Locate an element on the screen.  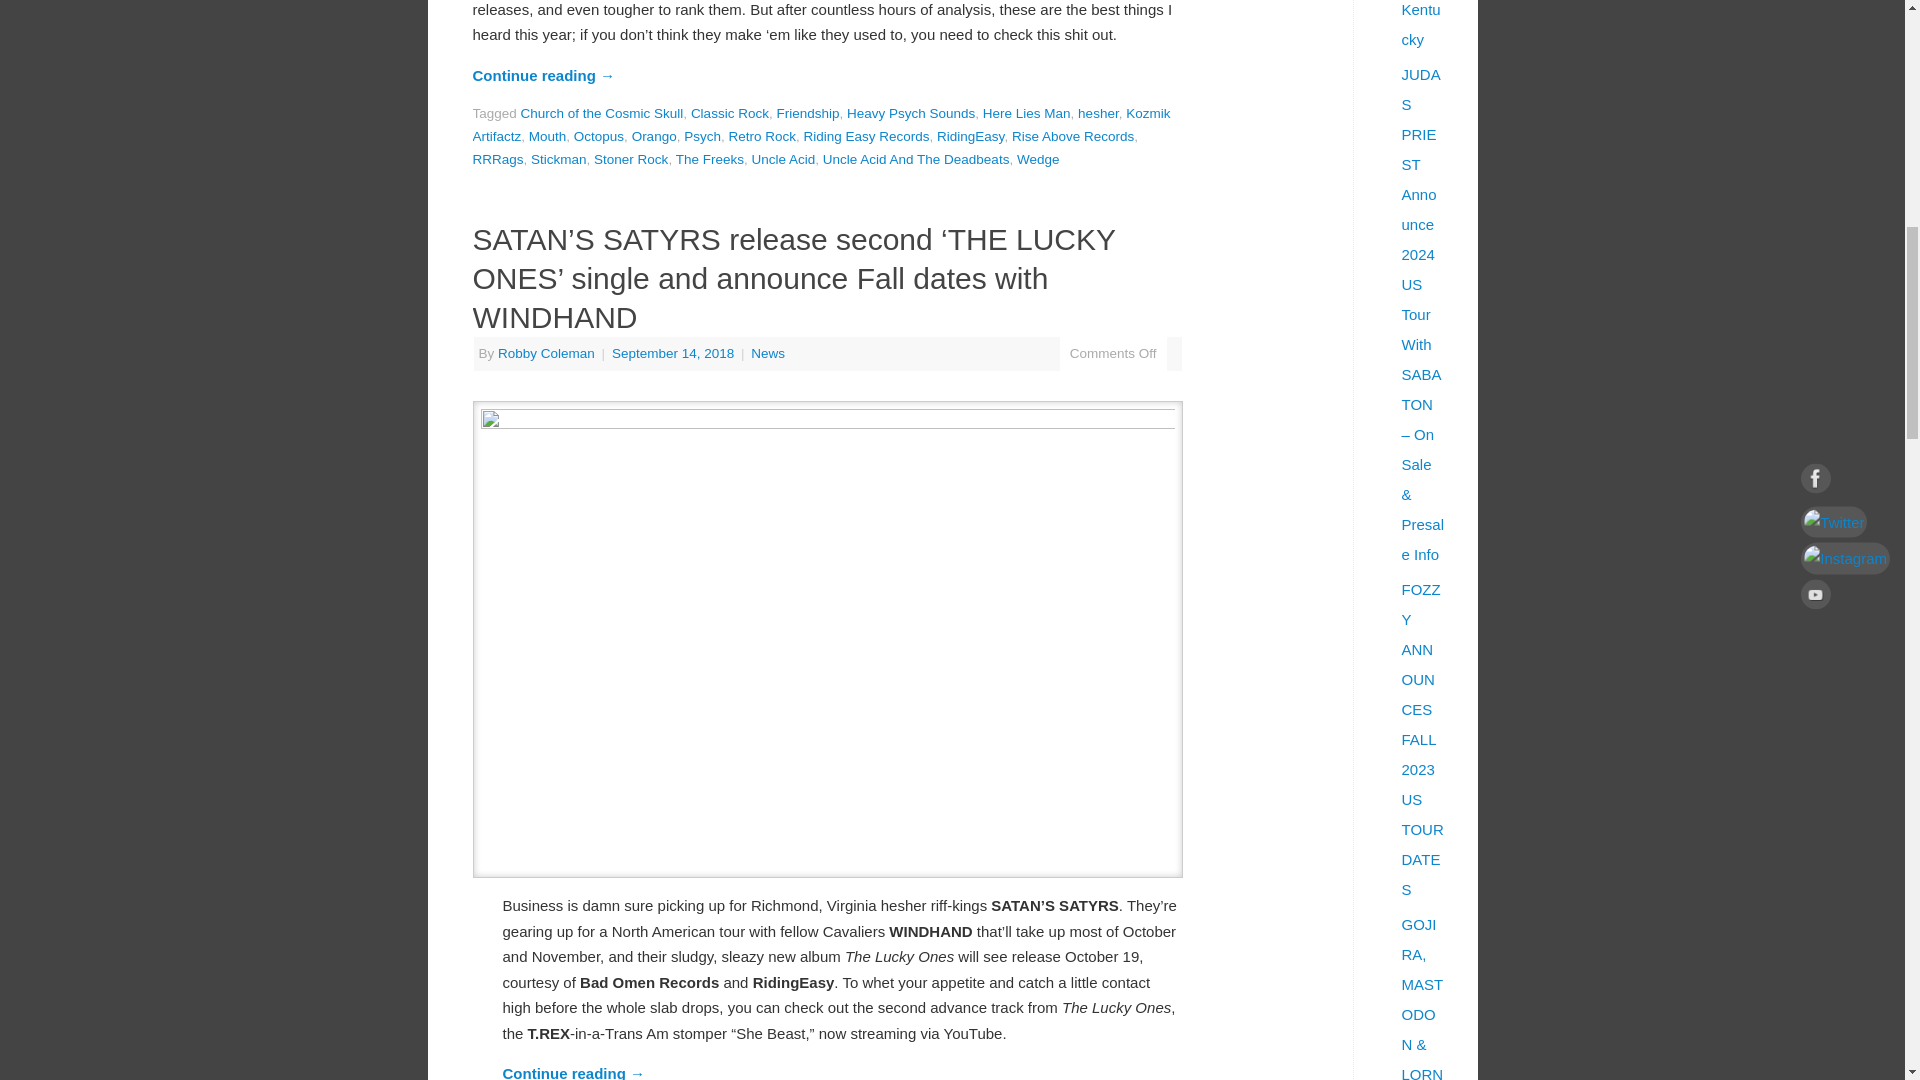
Classic Rock is located at coordinates (730, 112).